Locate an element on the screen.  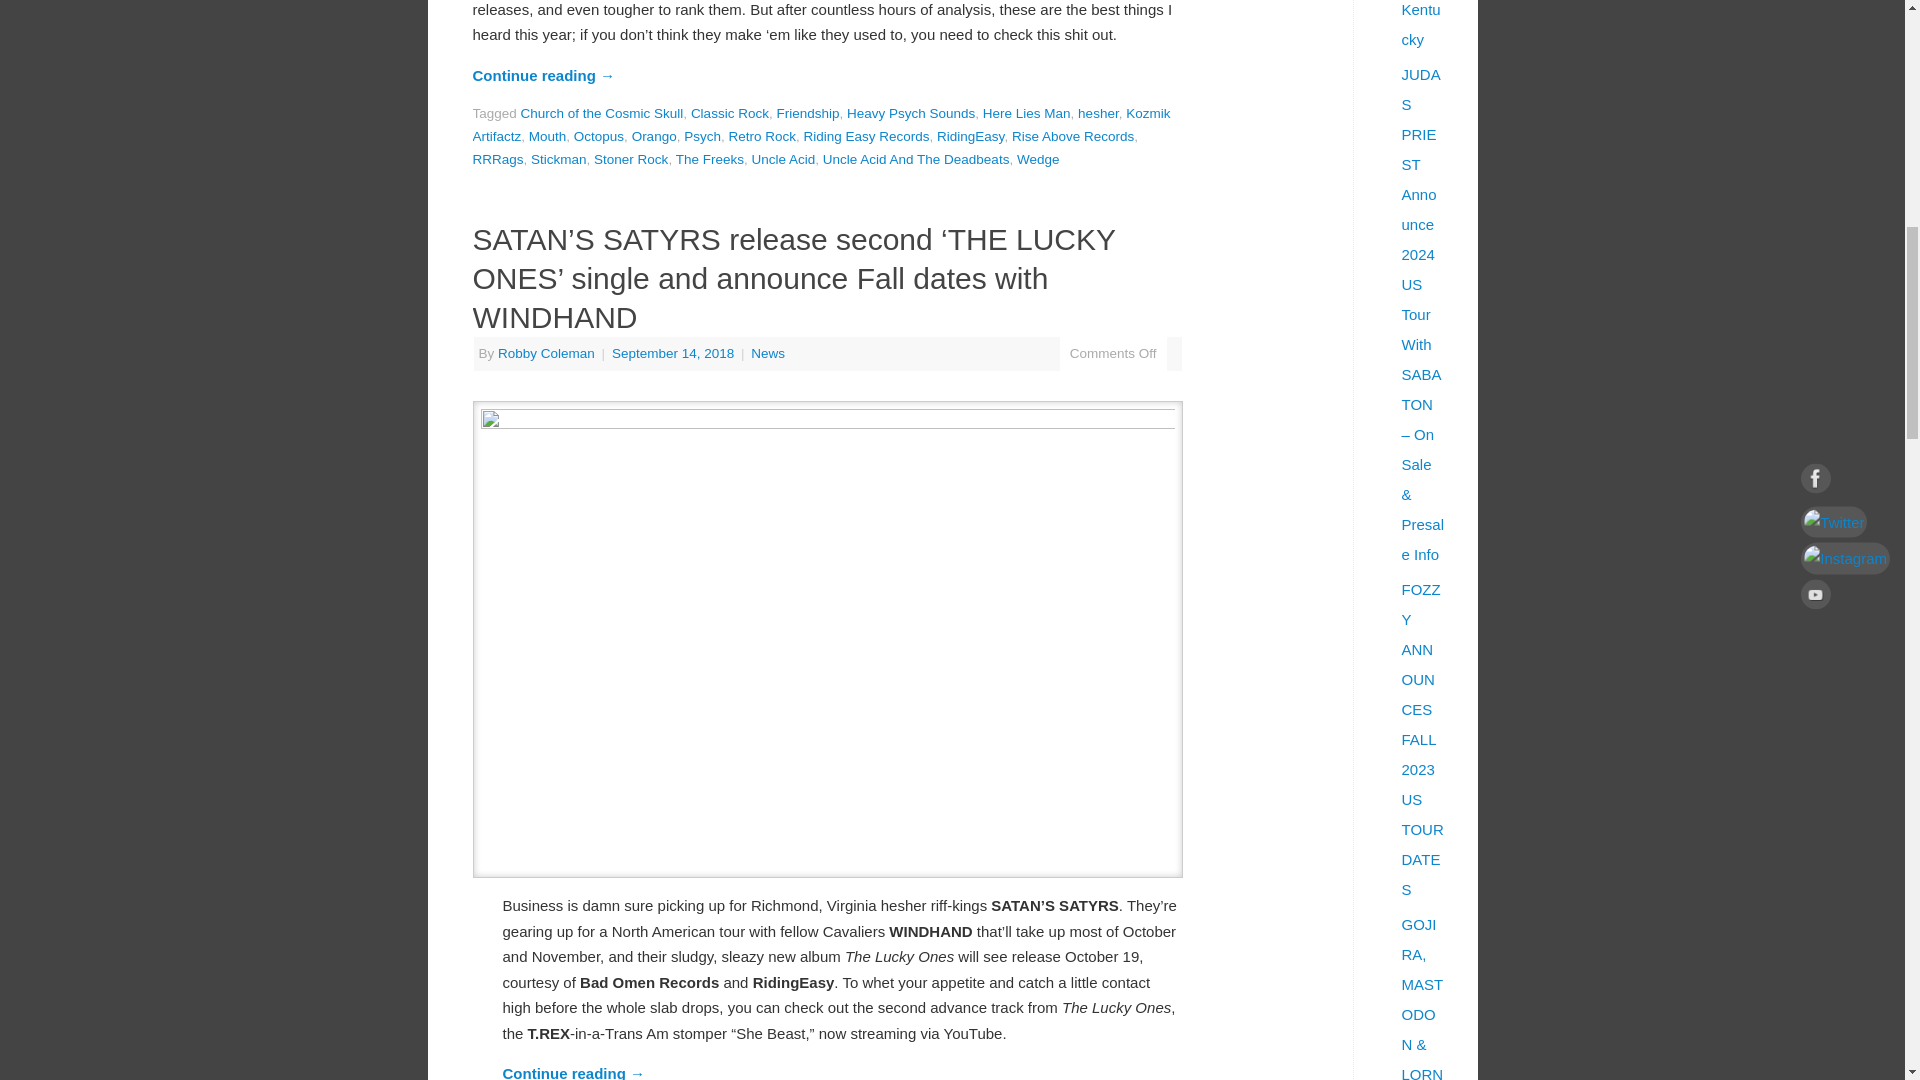
Classic Rock is located at coordinates (730, 112).